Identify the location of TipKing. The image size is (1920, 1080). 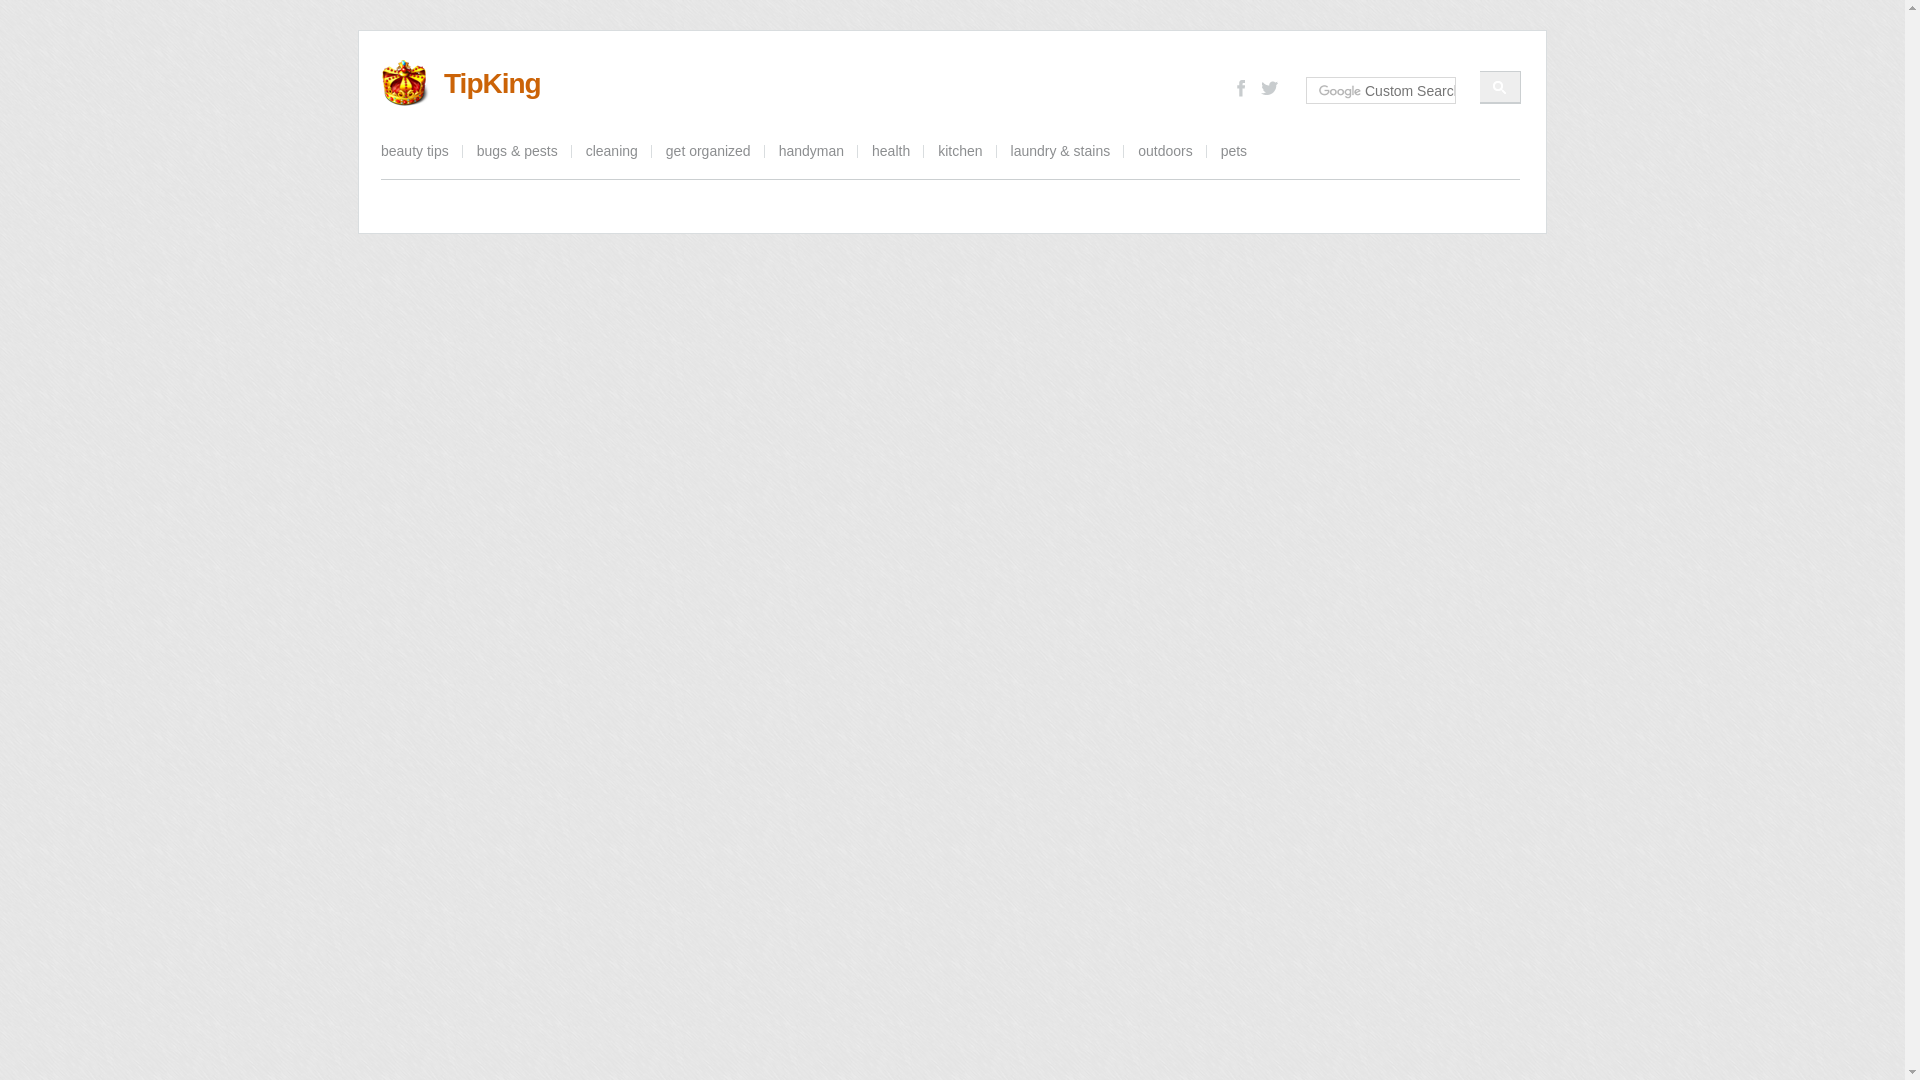
(492, 84).